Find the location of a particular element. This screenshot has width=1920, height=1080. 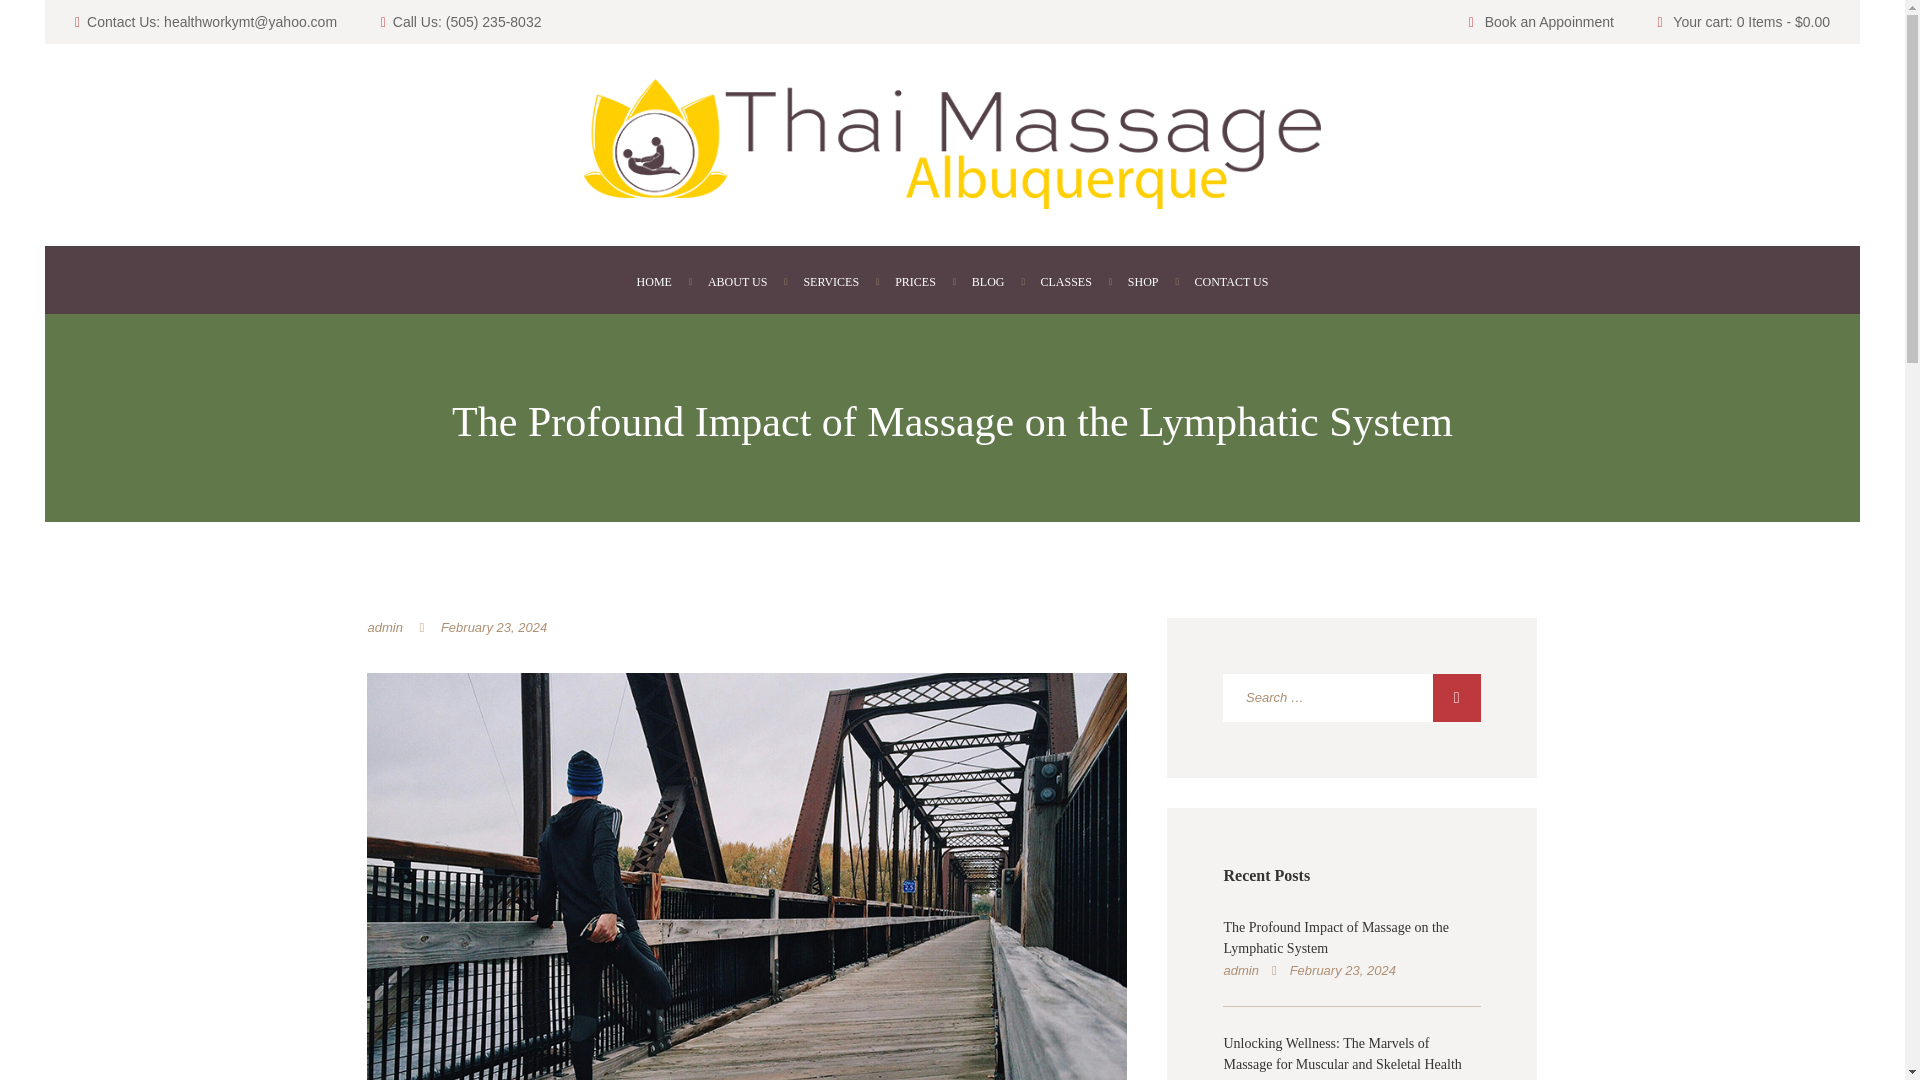

SHOP is located at coordinates (1142, 282).